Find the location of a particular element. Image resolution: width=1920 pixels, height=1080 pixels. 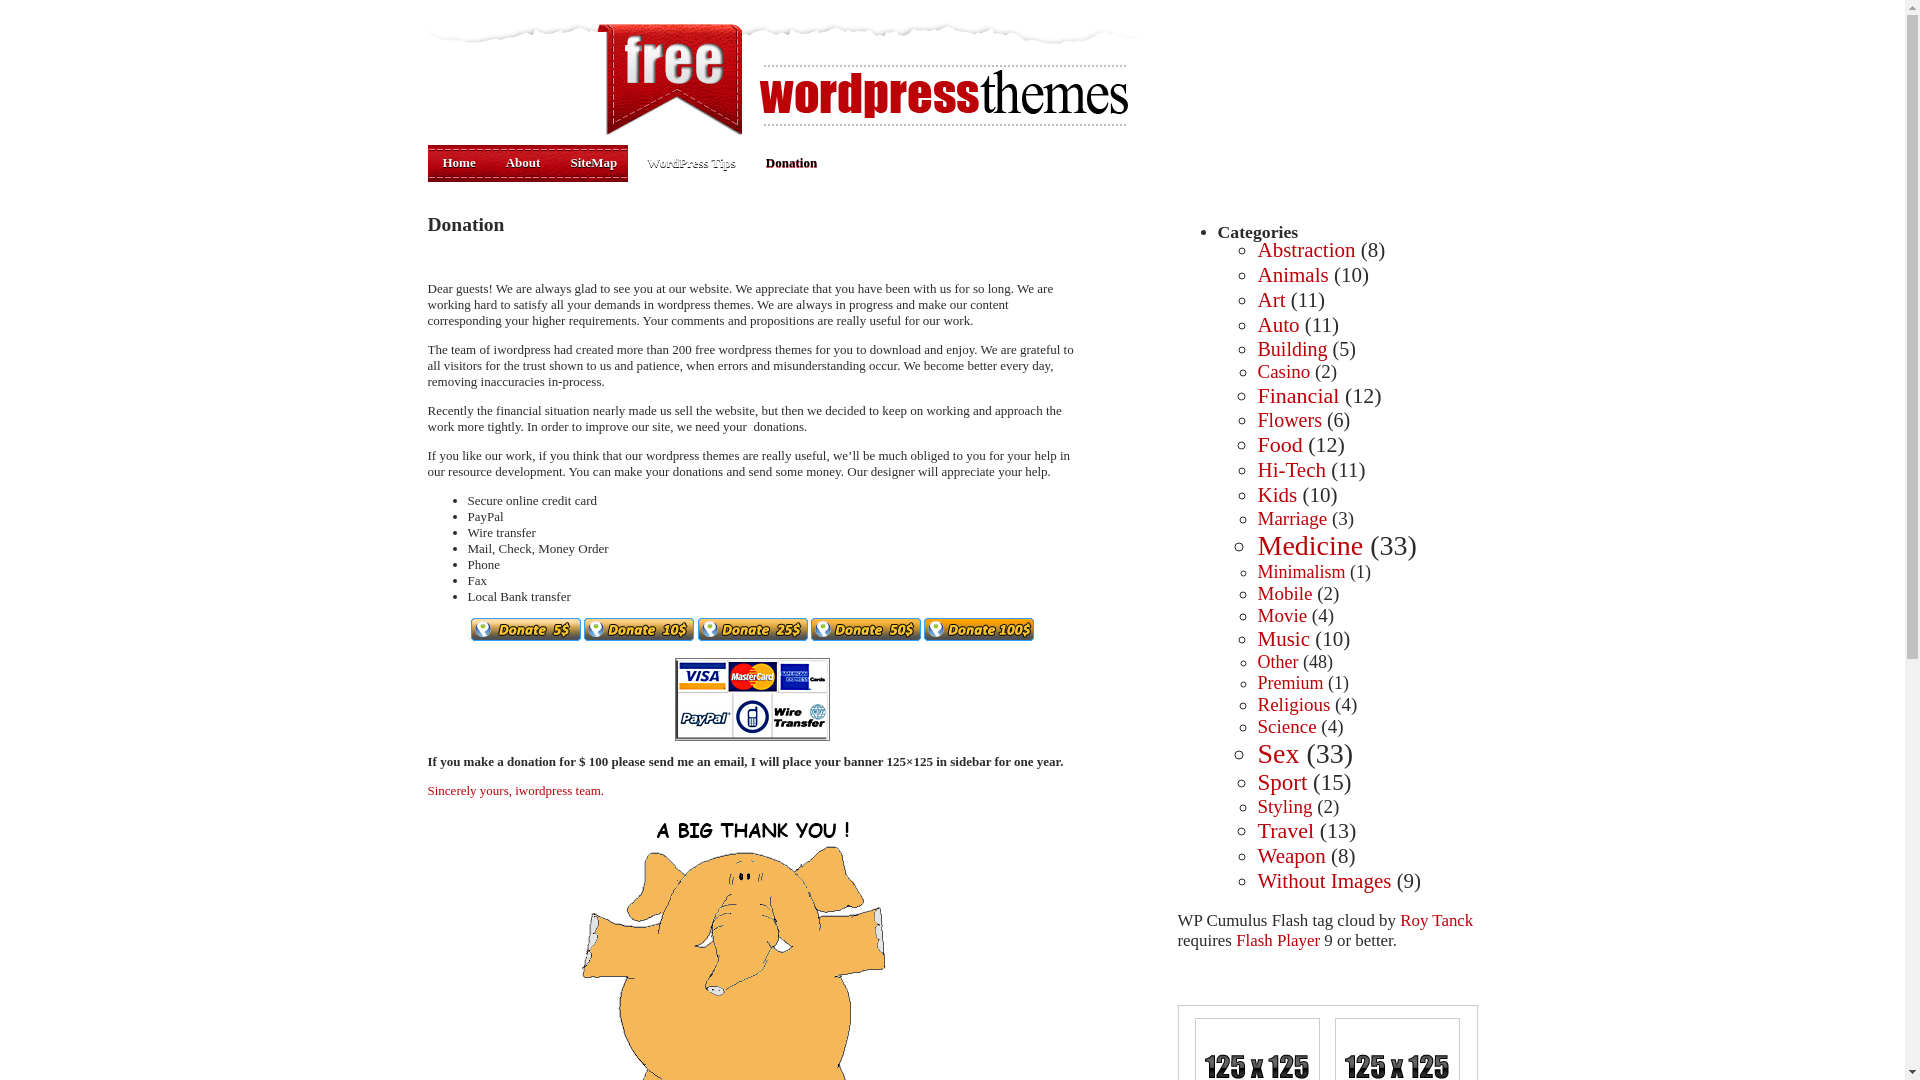

Building is located at coordinates (1292, 348).